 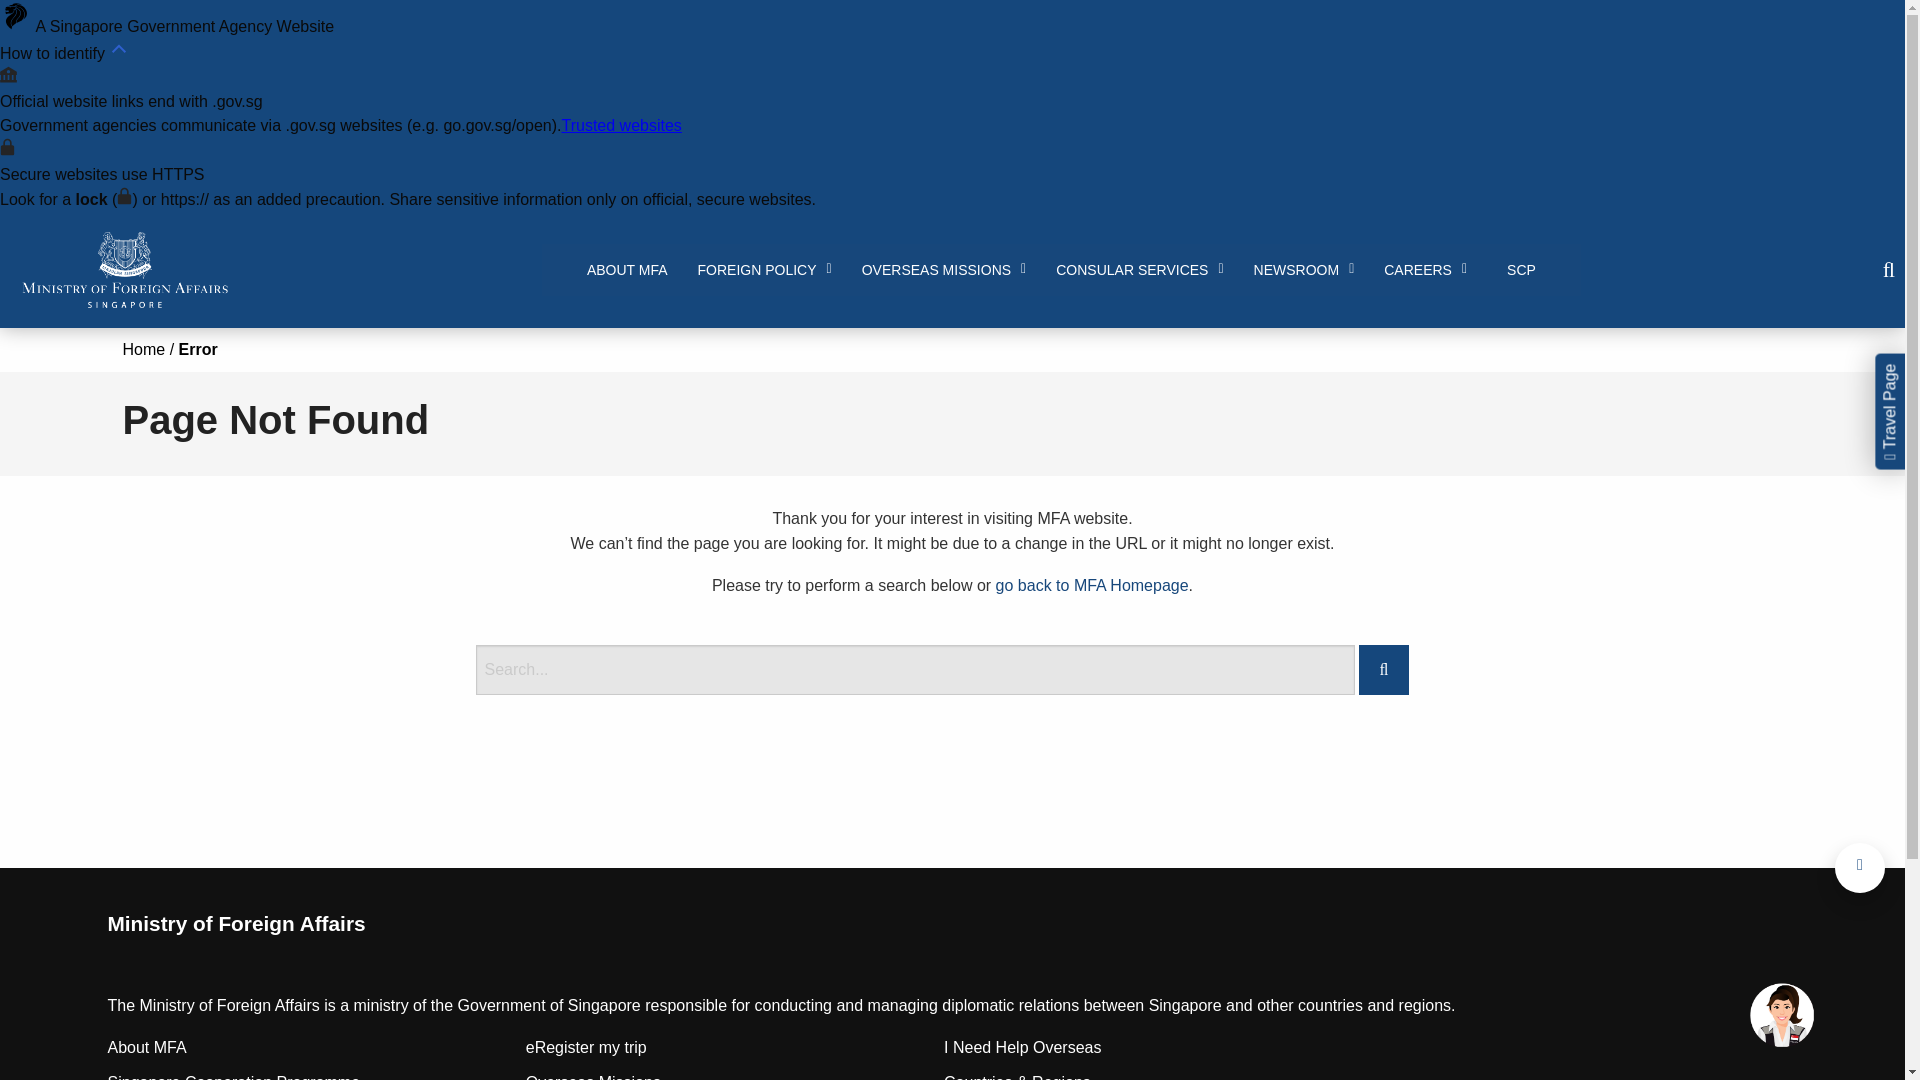 What do you see at coordinates (1425, 270) in the screenshot?
I see `CAREERS` at bounding box center [1425, 270].